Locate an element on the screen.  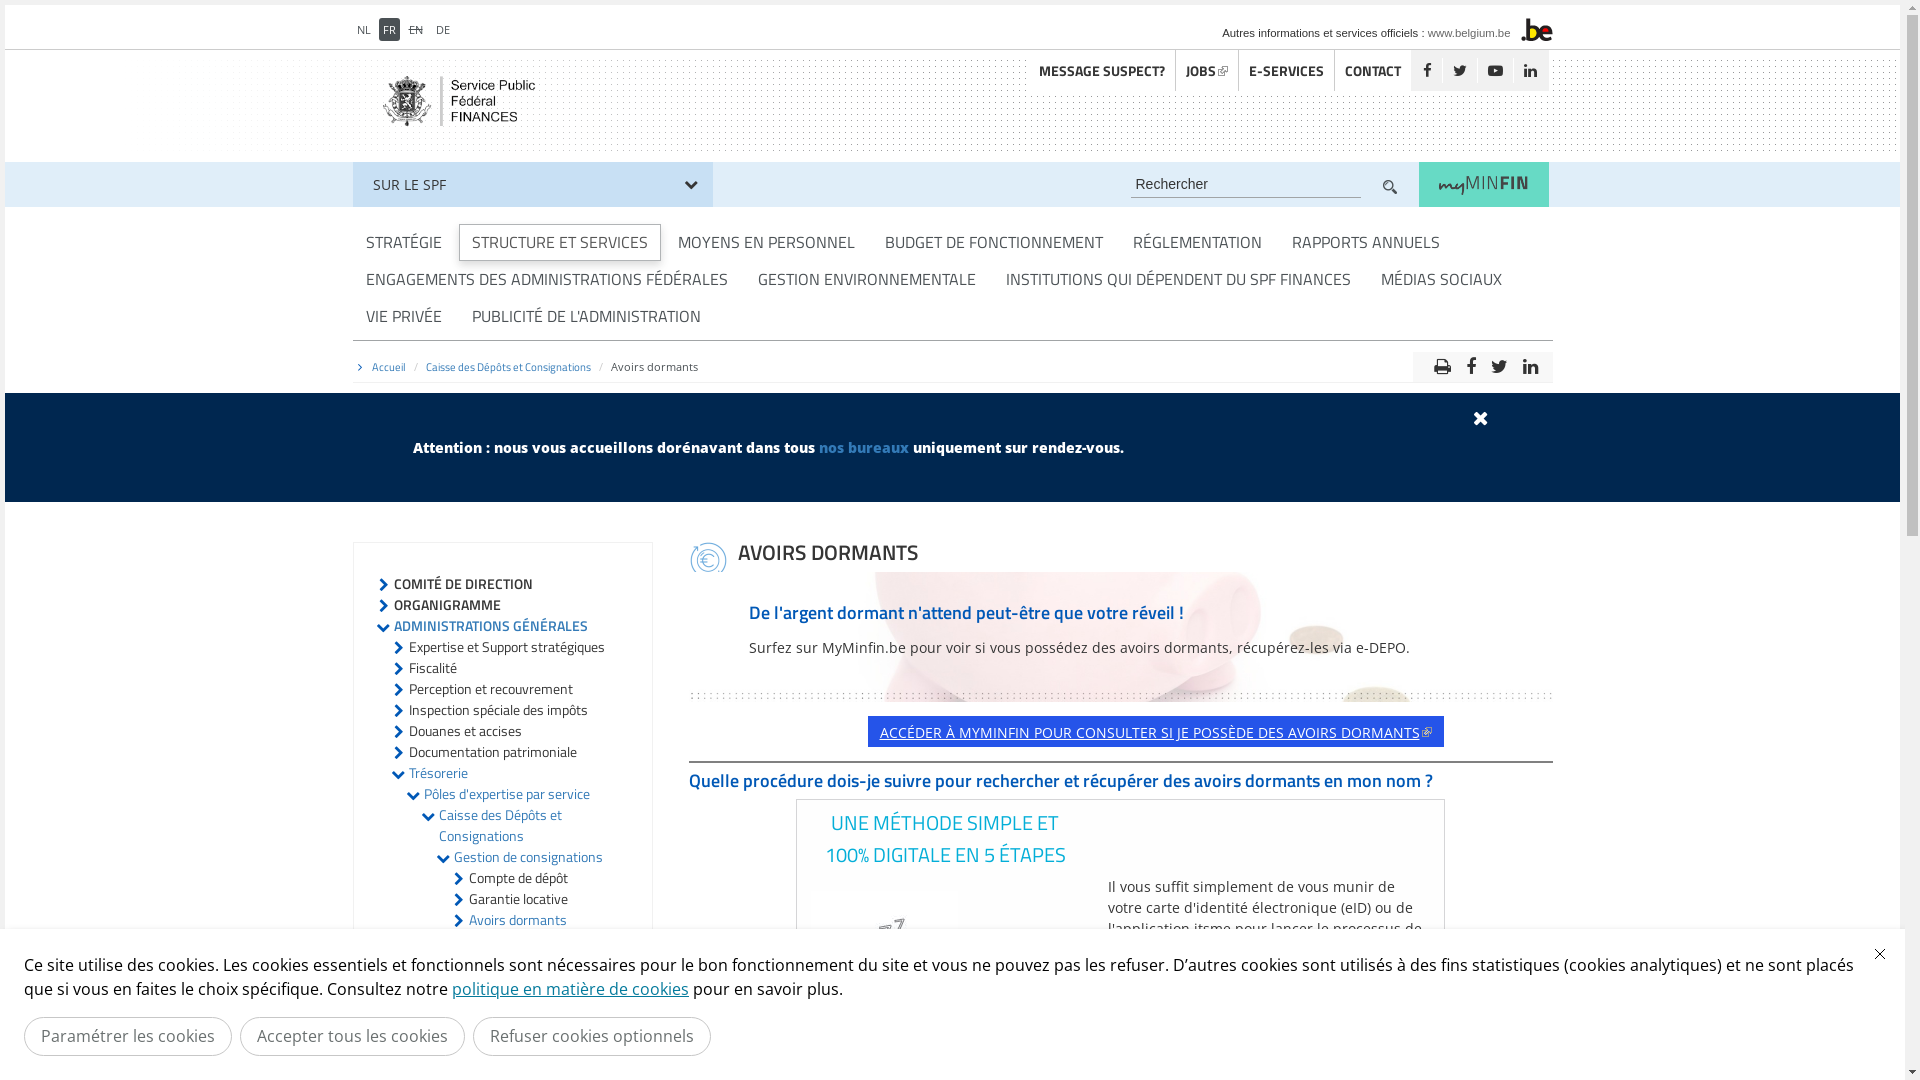
E-SERVICES is located at coordinates (1286, 70).